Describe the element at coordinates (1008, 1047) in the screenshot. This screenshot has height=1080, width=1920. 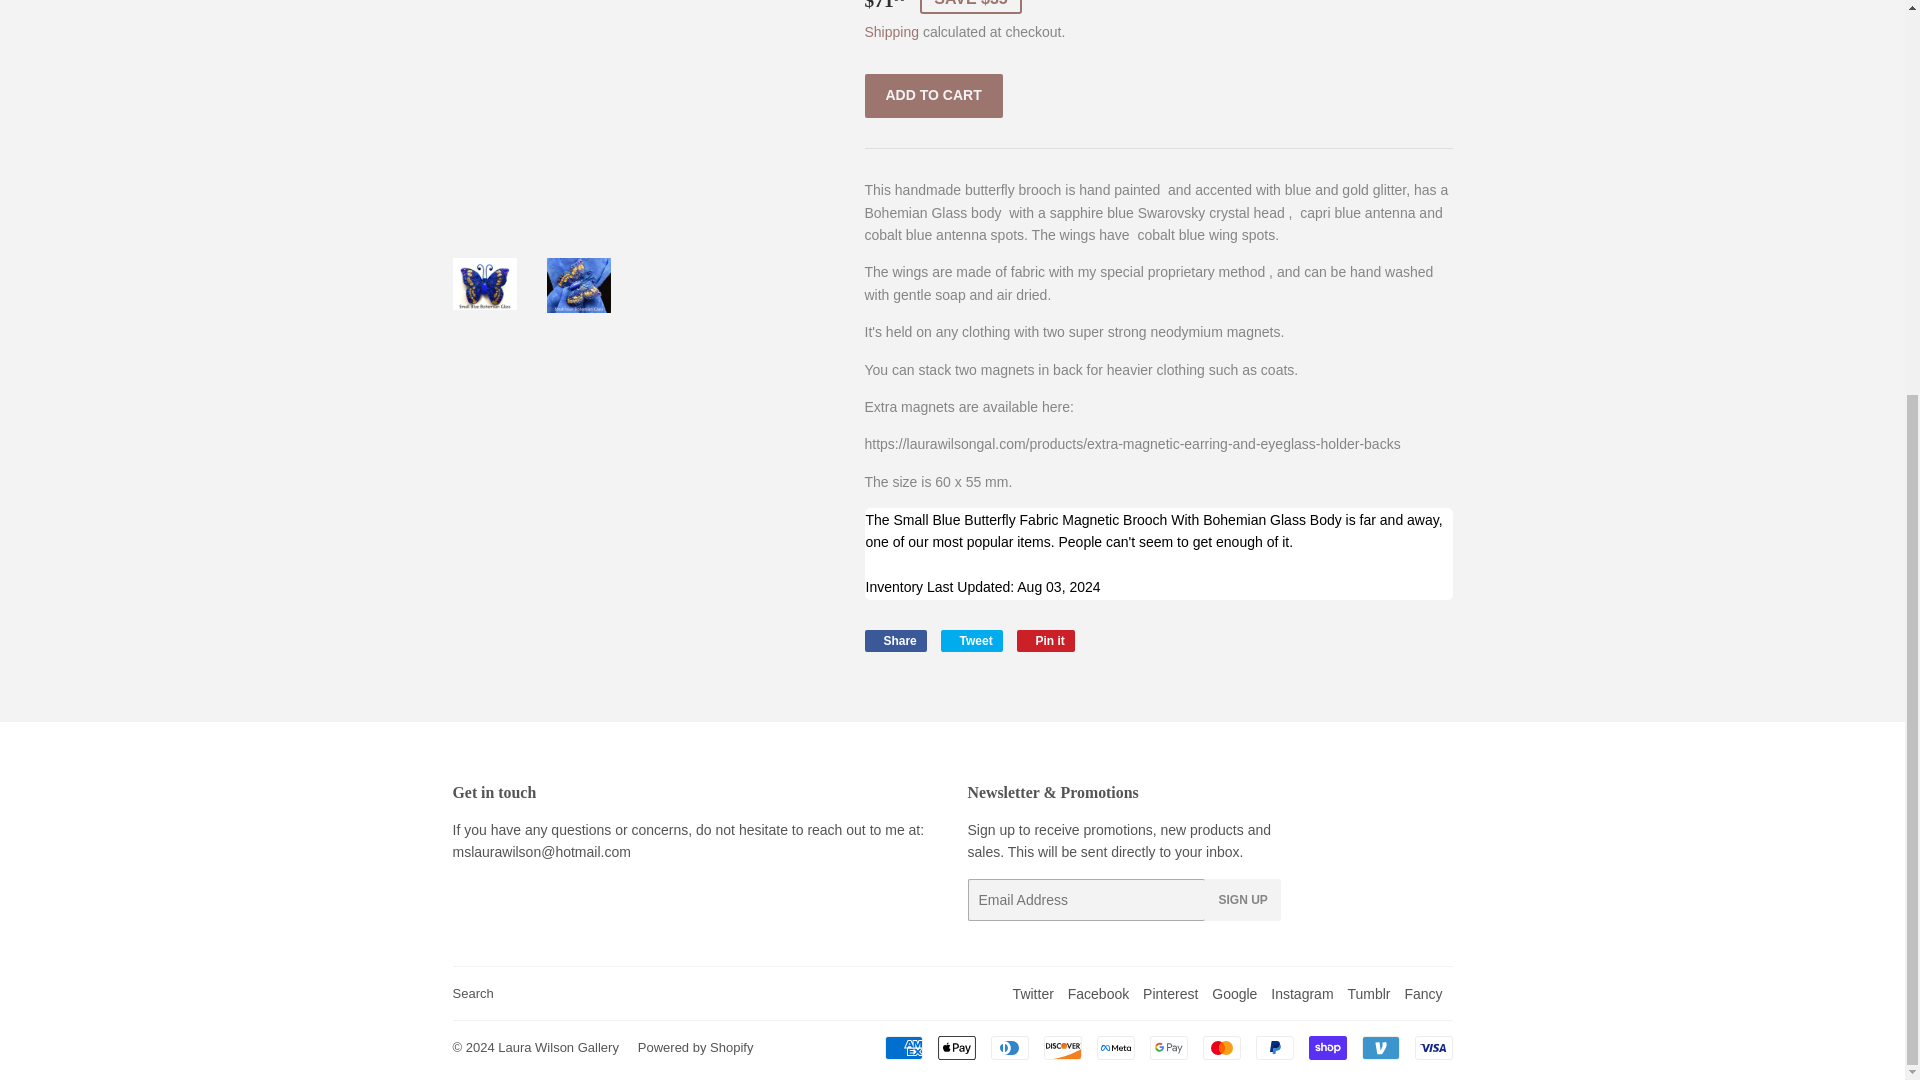
I see `Diners Club` at that location.